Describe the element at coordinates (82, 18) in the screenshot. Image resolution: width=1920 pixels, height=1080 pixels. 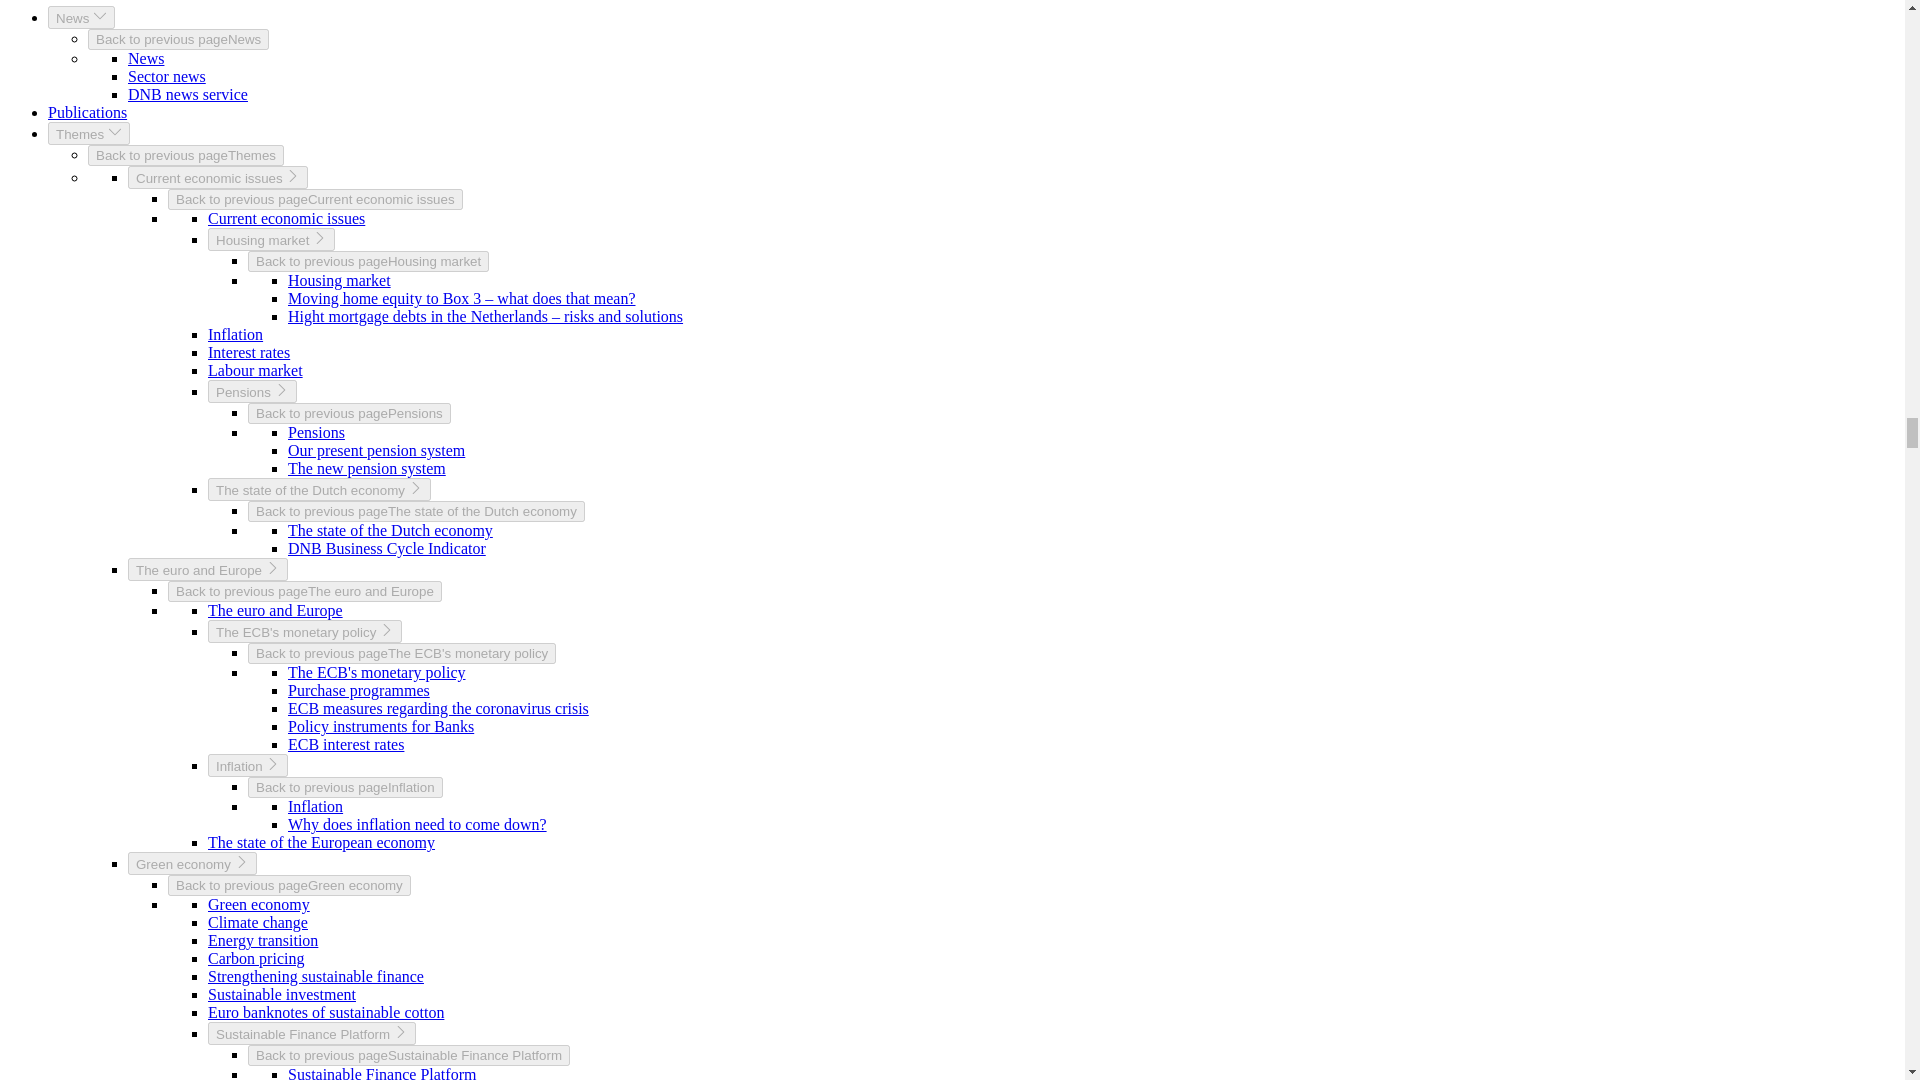
I see `News` at that location.